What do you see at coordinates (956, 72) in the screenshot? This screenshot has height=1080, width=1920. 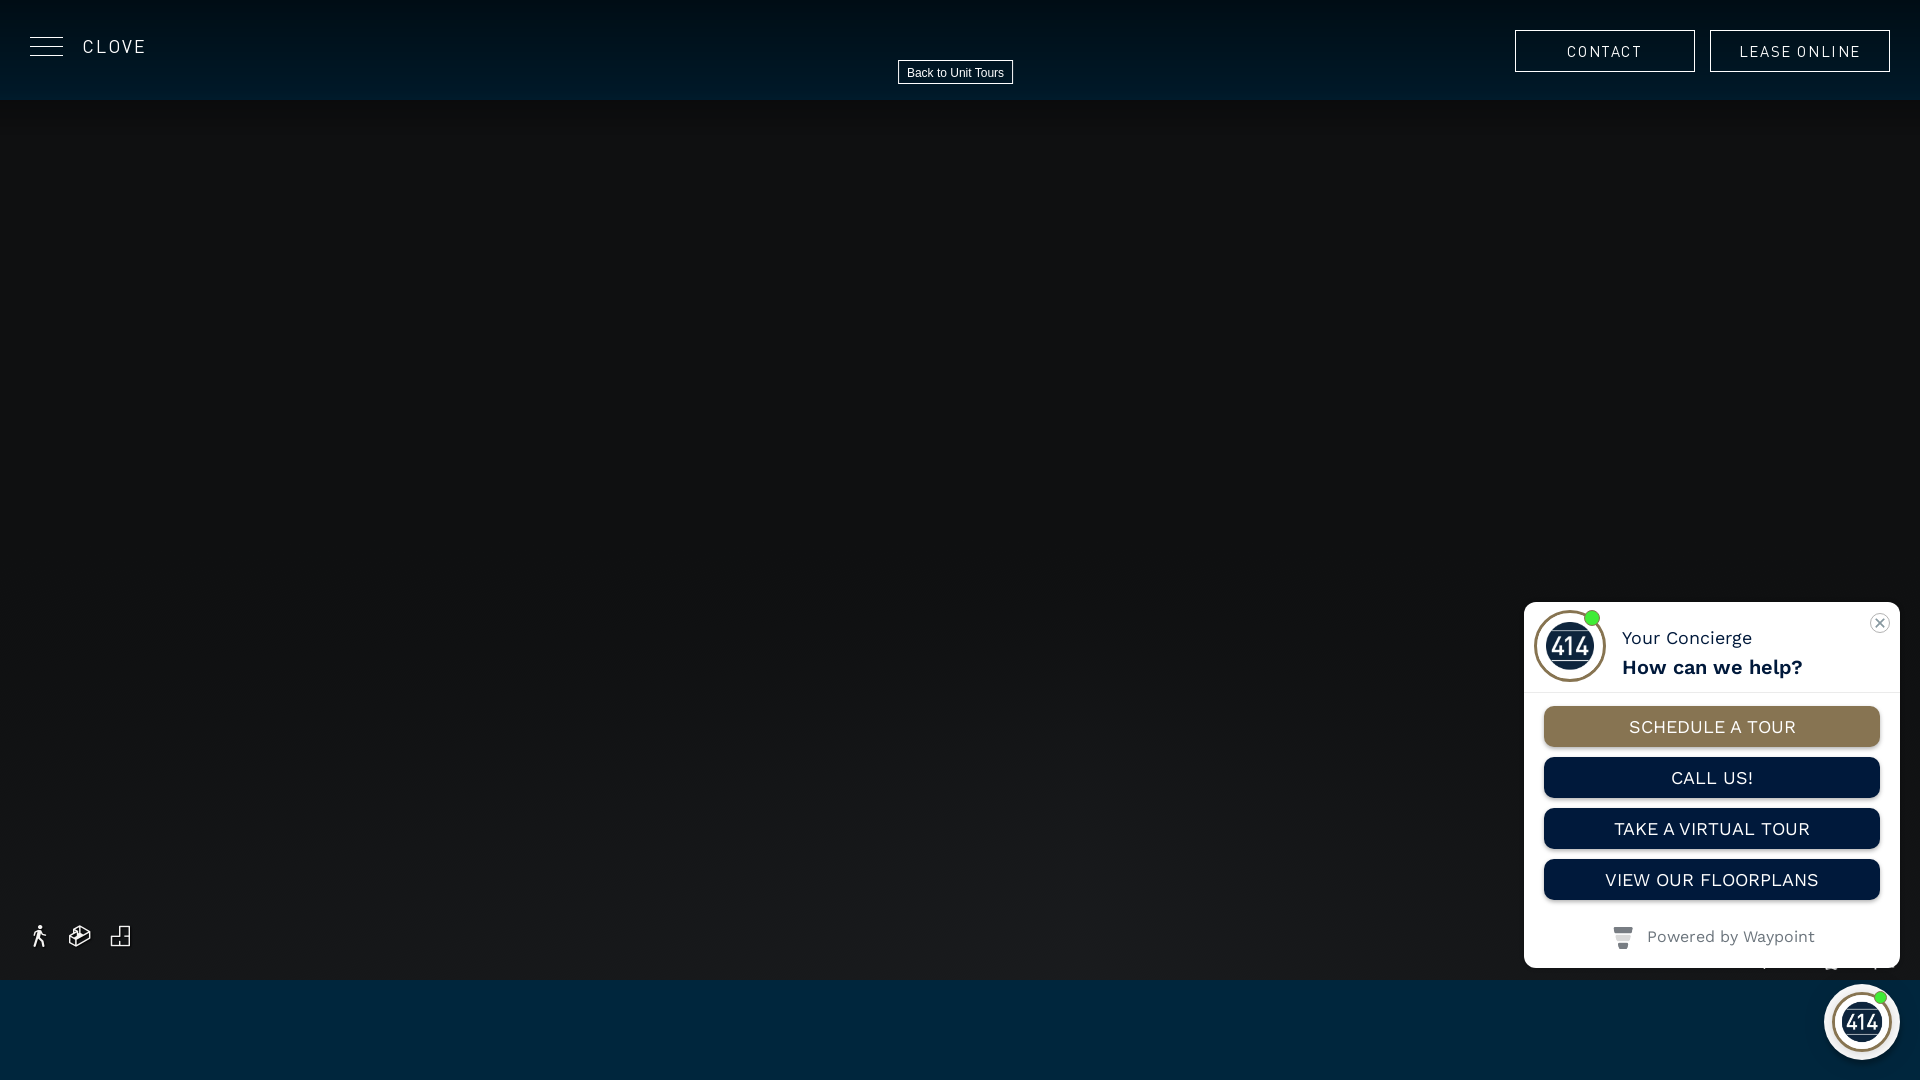 I see `Back to Unit Tours` at bounding box center [956, 72].